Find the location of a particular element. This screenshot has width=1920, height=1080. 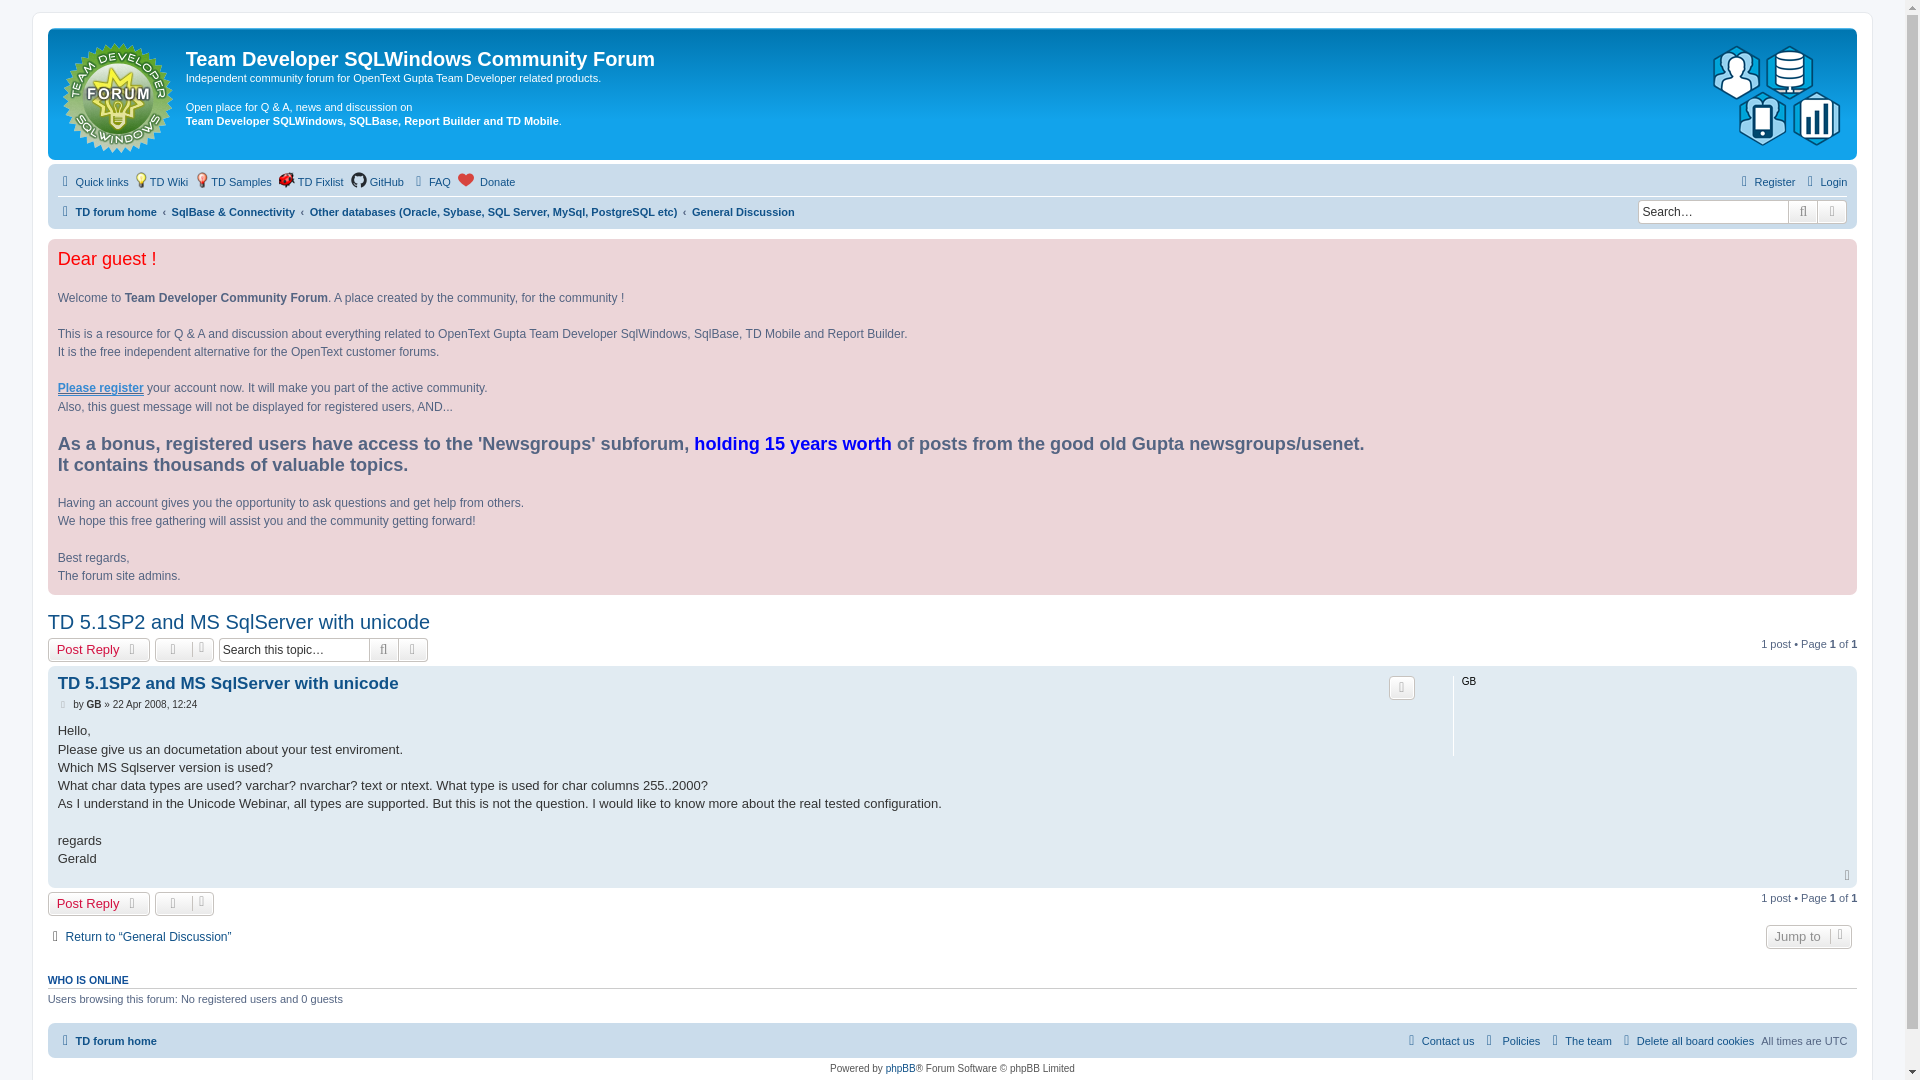

Donate is located at coordinates (487, 182).